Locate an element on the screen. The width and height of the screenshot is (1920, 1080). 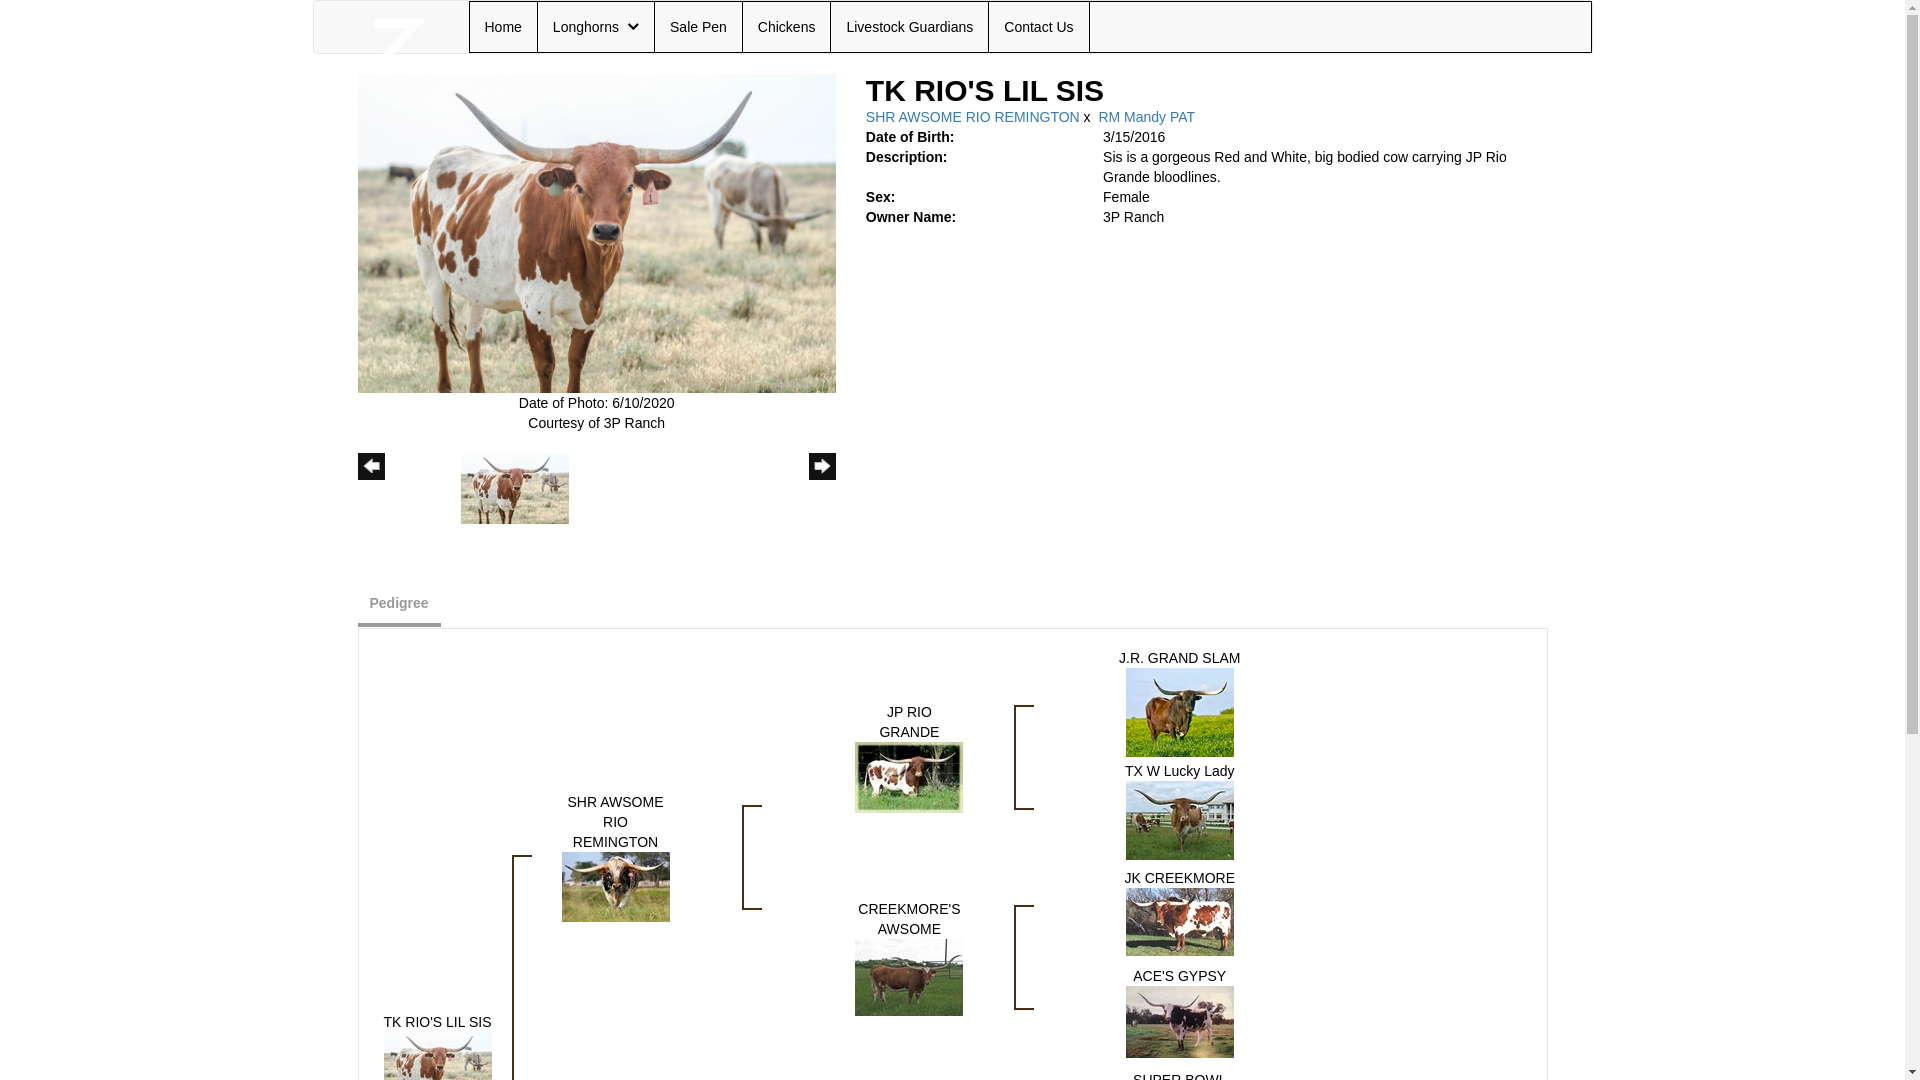
TX W Lucky Lady is located at coordinates (1180, 771).